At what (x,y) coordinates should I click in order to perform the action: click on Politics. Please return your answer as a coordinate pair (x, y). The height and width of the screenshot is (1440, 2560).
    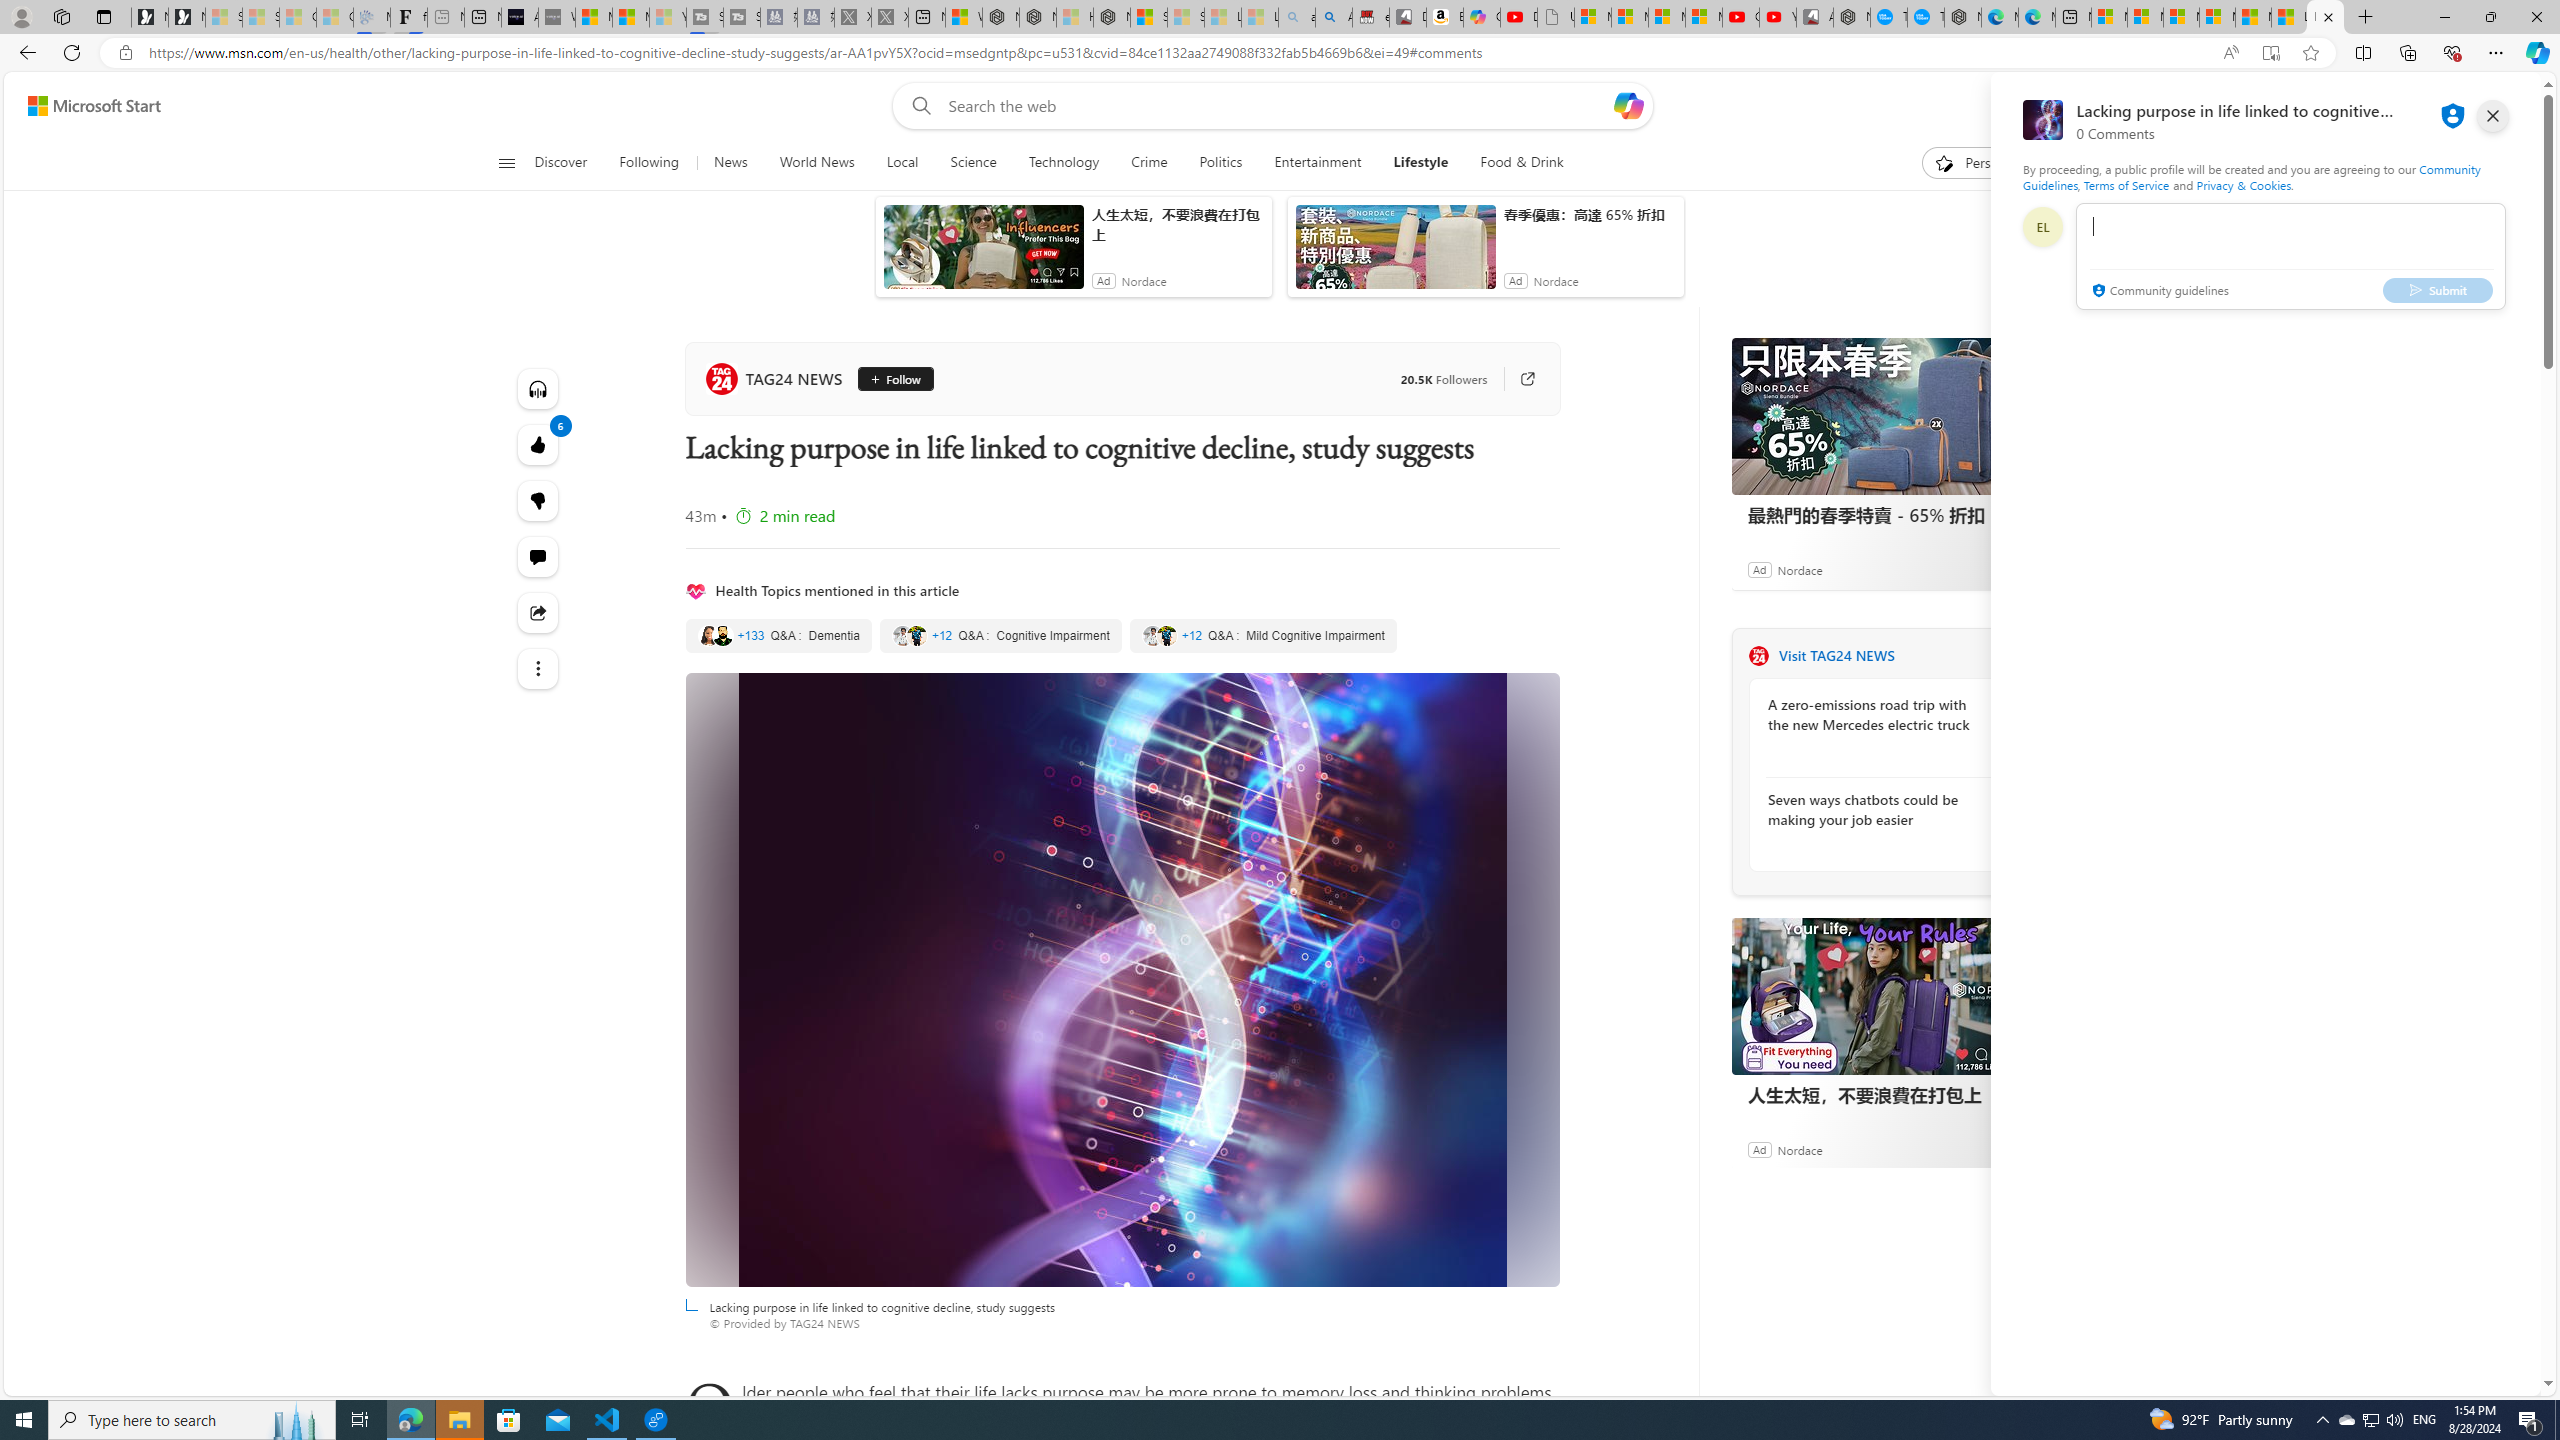
    Looking at the image, I should click on (1221, 163).